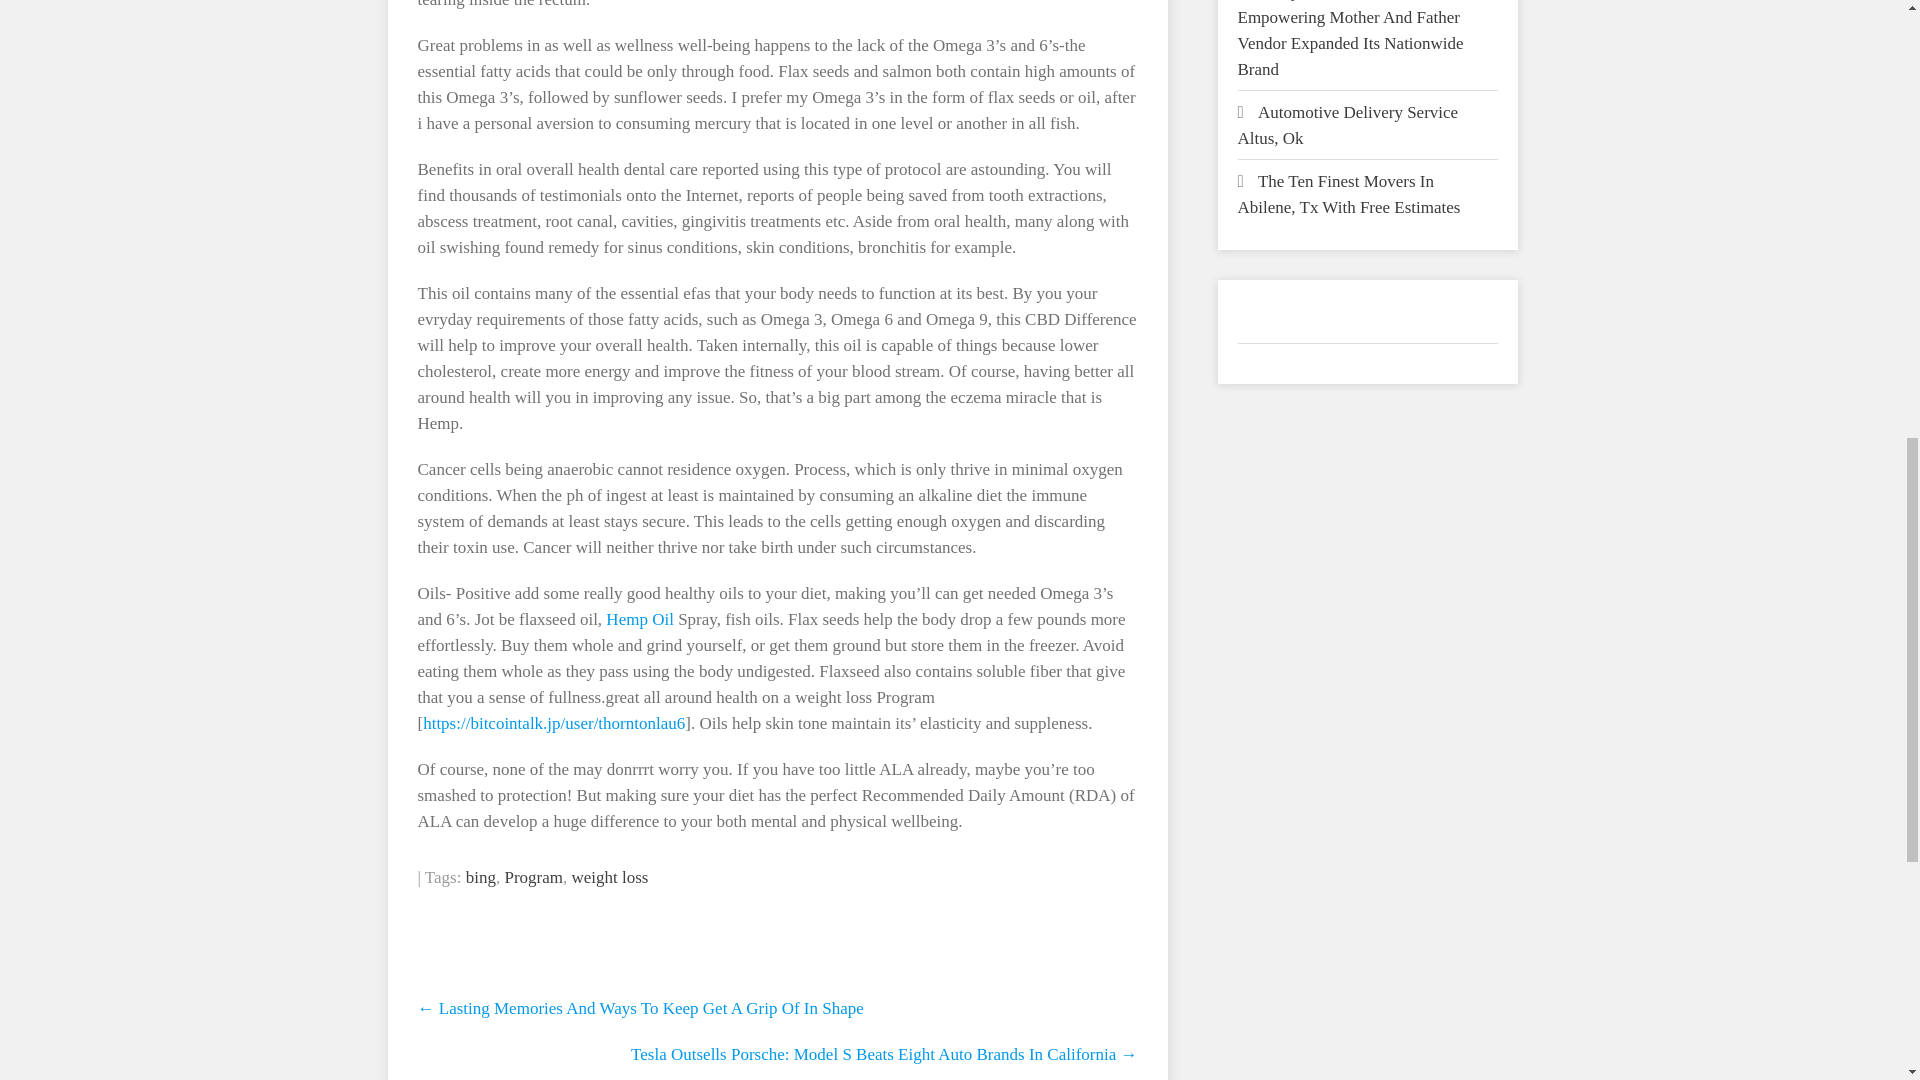 Image resolution: width=1920 pixels, height=1080 pixels. What do you see at coordinates (640, 619) in the screenshot?
I see `Hemp Oil` at bounding box center [640, 619].